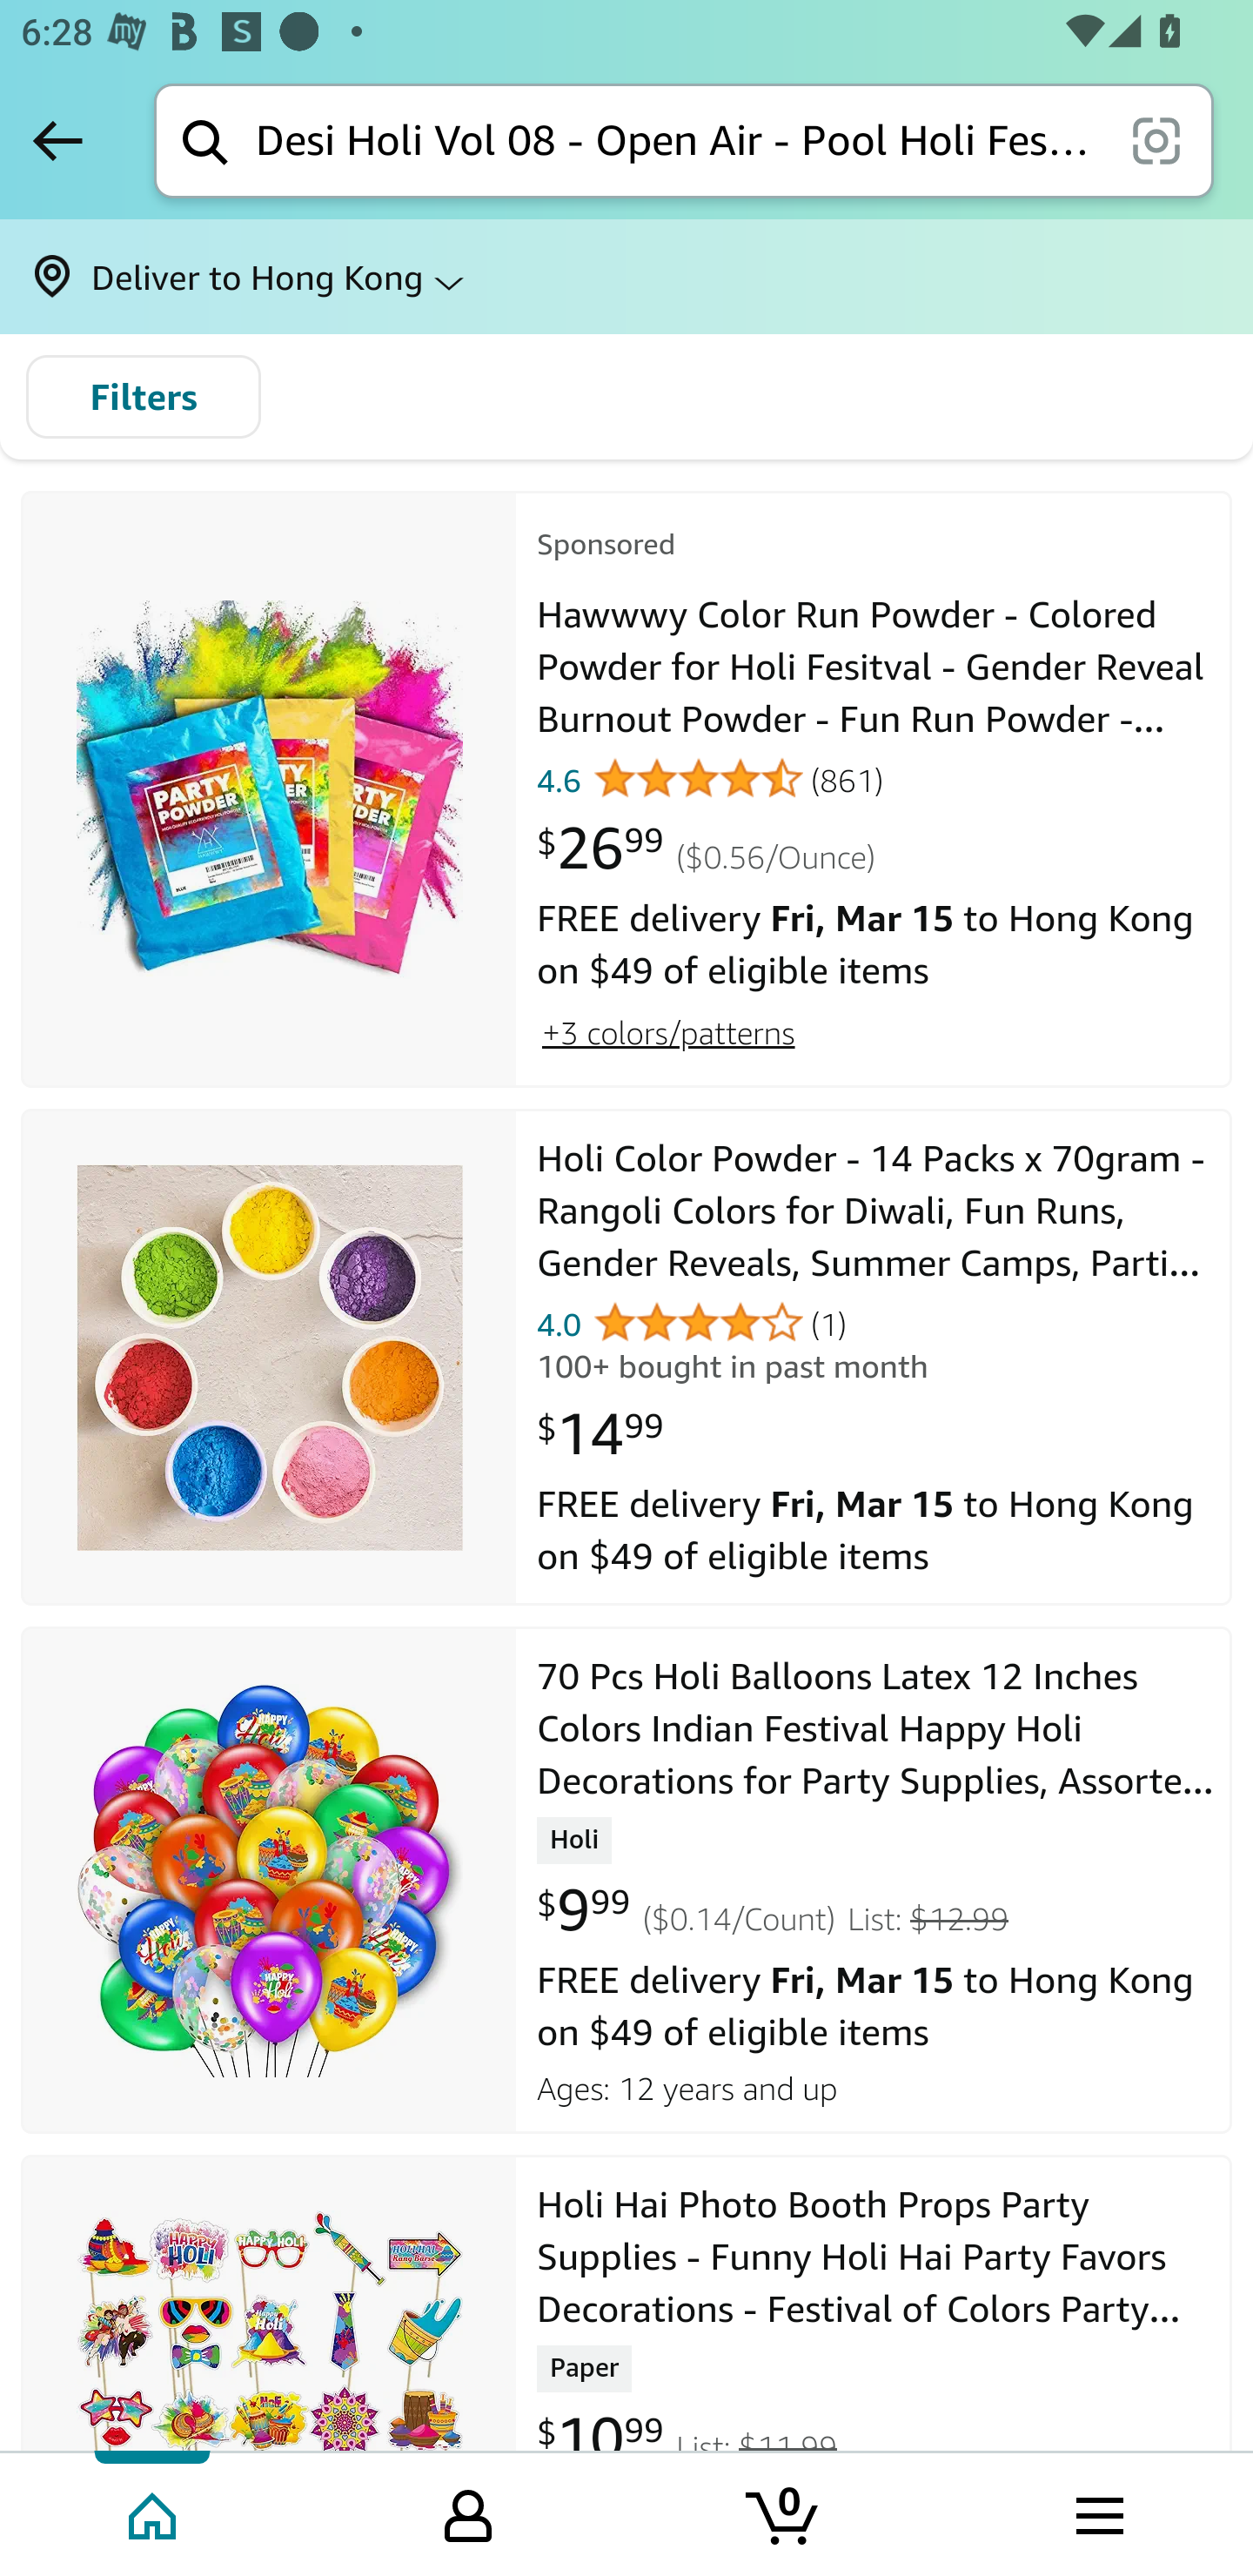 This screenshot has height=2576, width=1253. Describe the element at coordinates (155, 2512) in the screenshot. I see `Home Tab 1 of 4` at that location.